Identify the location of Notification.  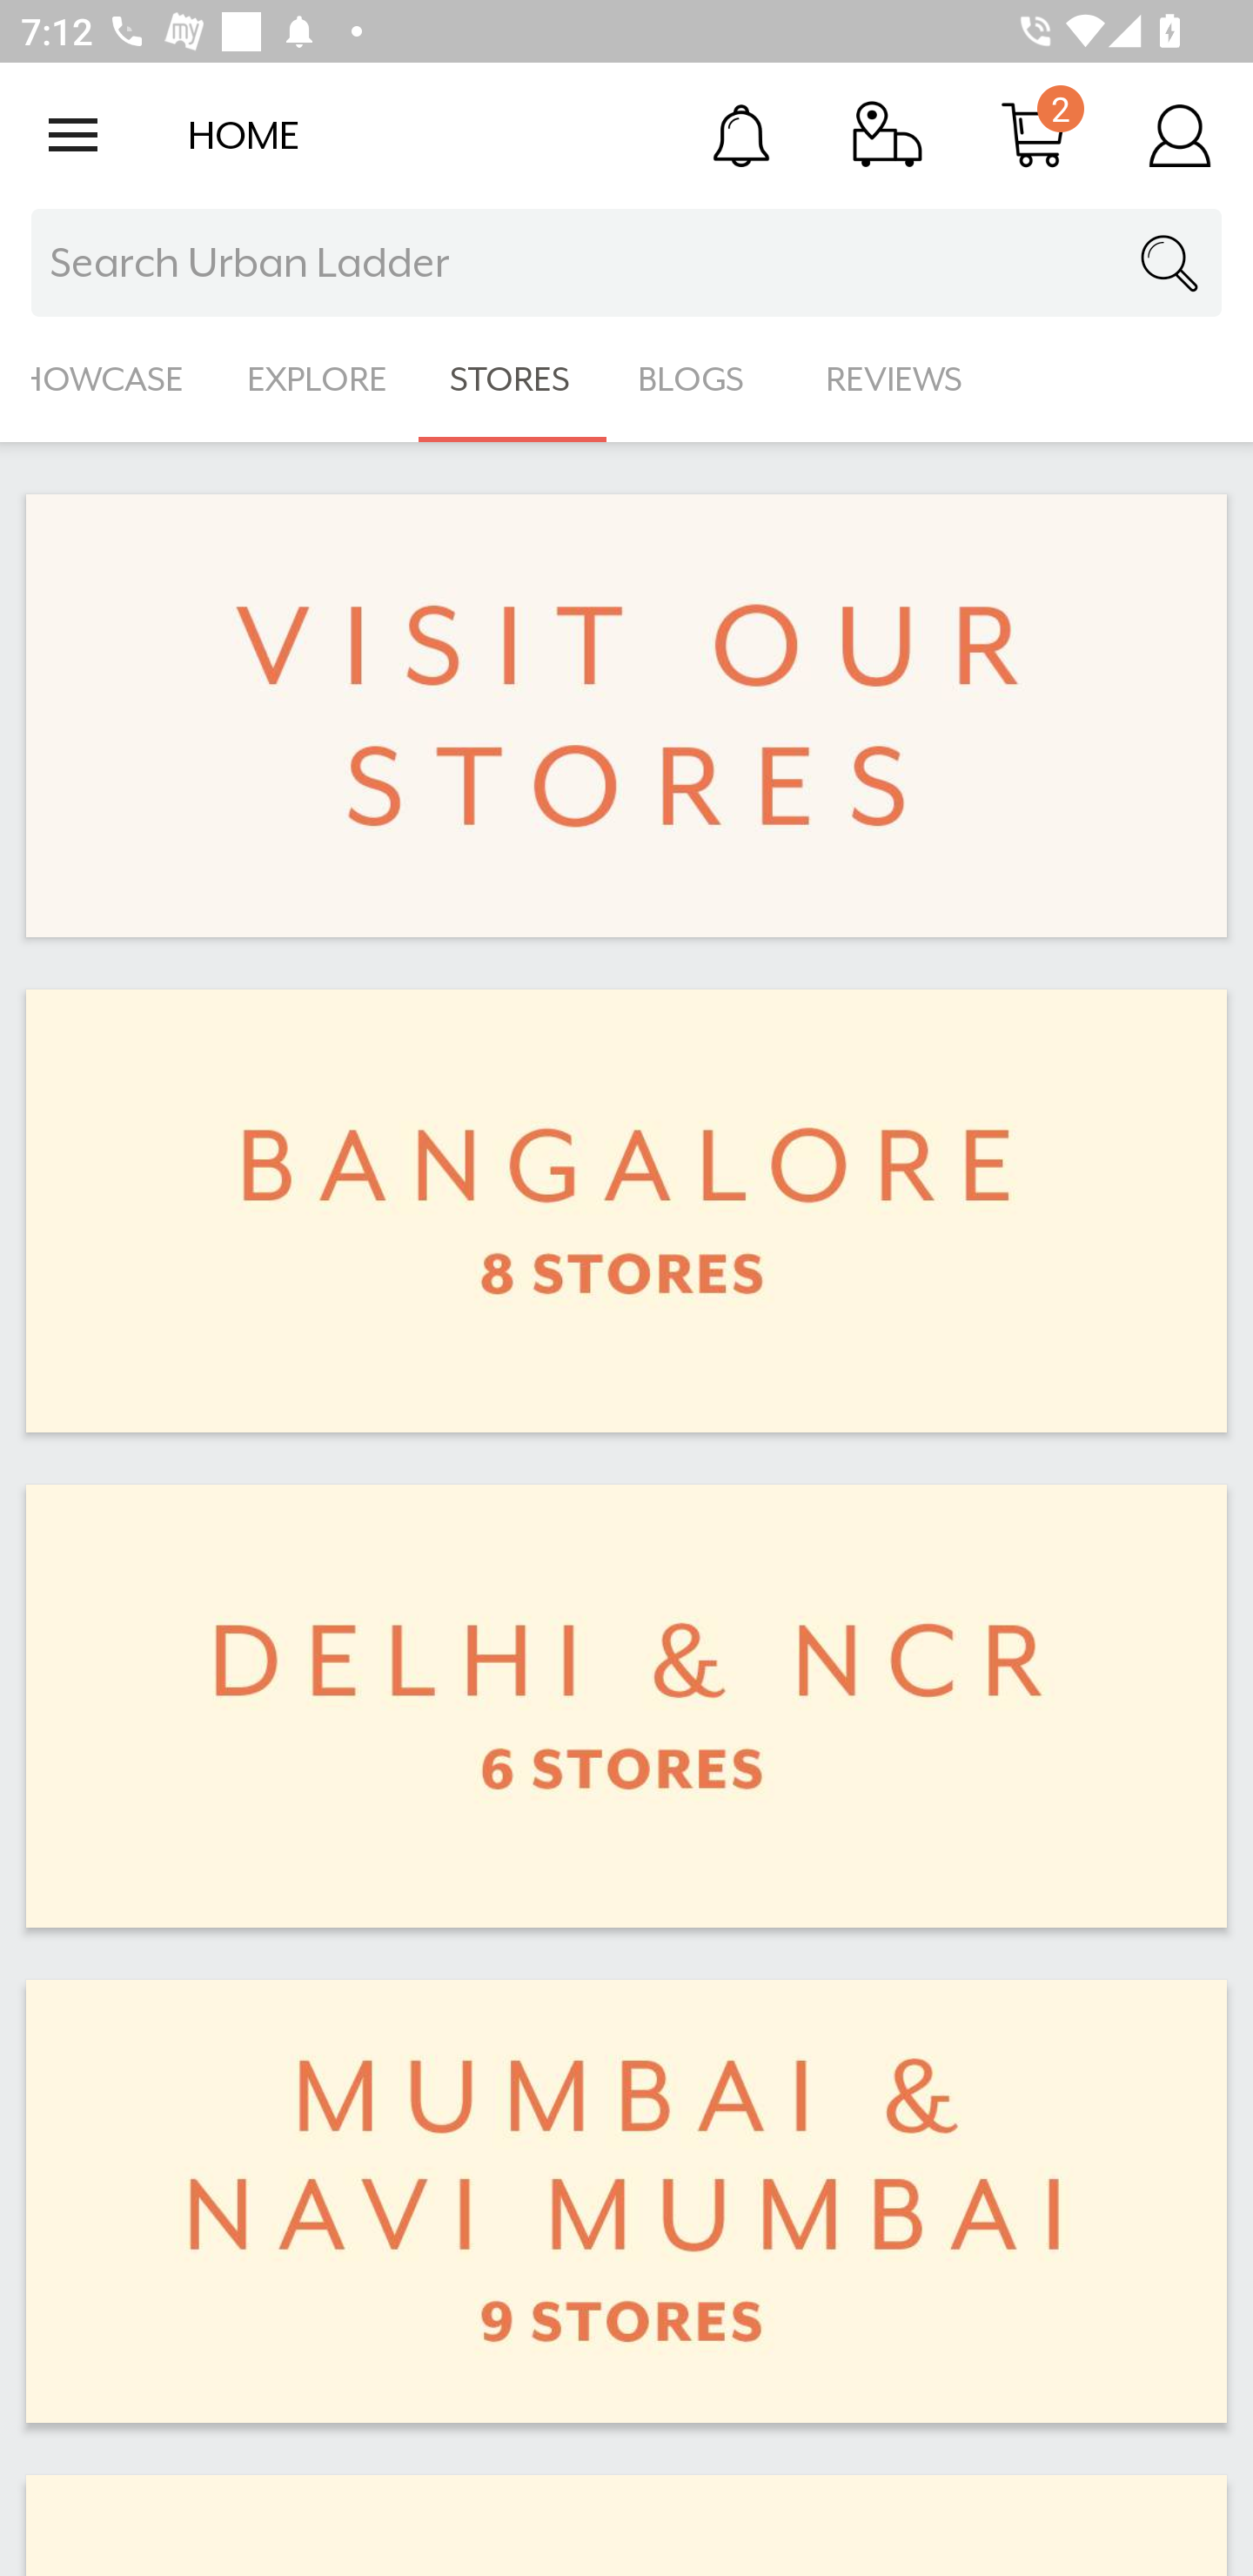
(741, 134).